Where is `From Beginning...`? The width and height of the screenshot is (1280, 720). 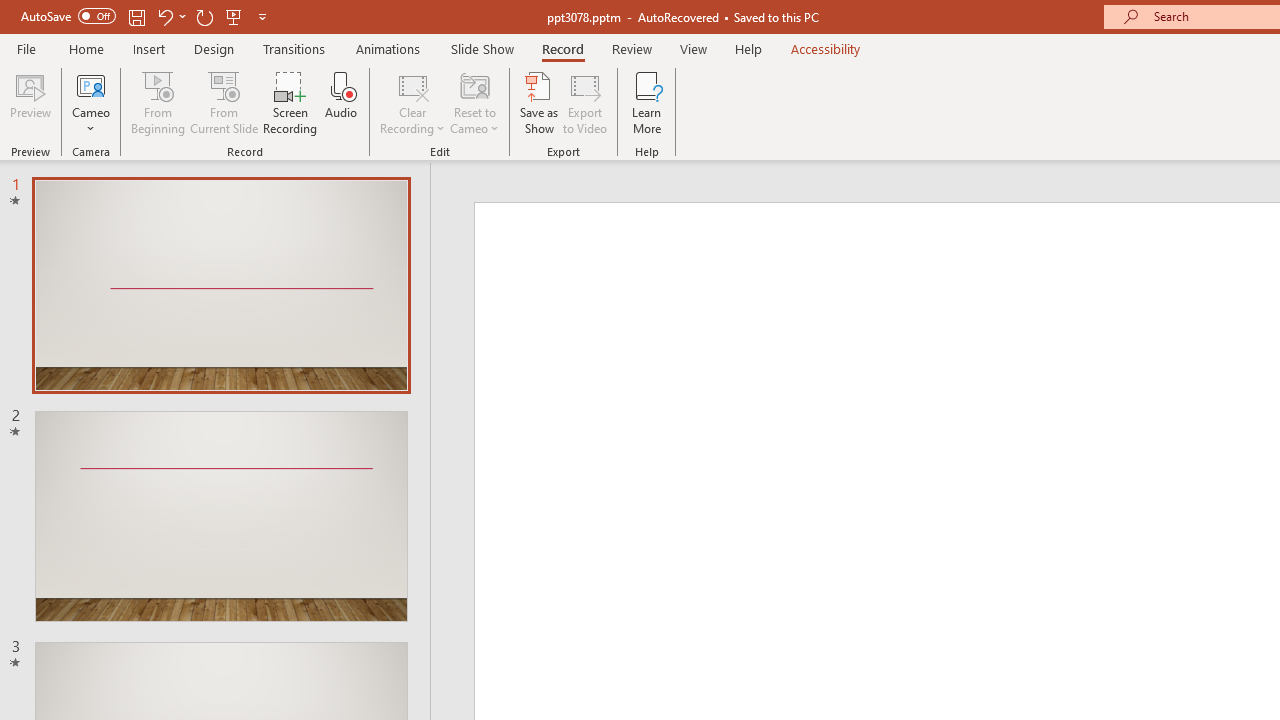
From Beginning... is located at coordinates (158, 102).